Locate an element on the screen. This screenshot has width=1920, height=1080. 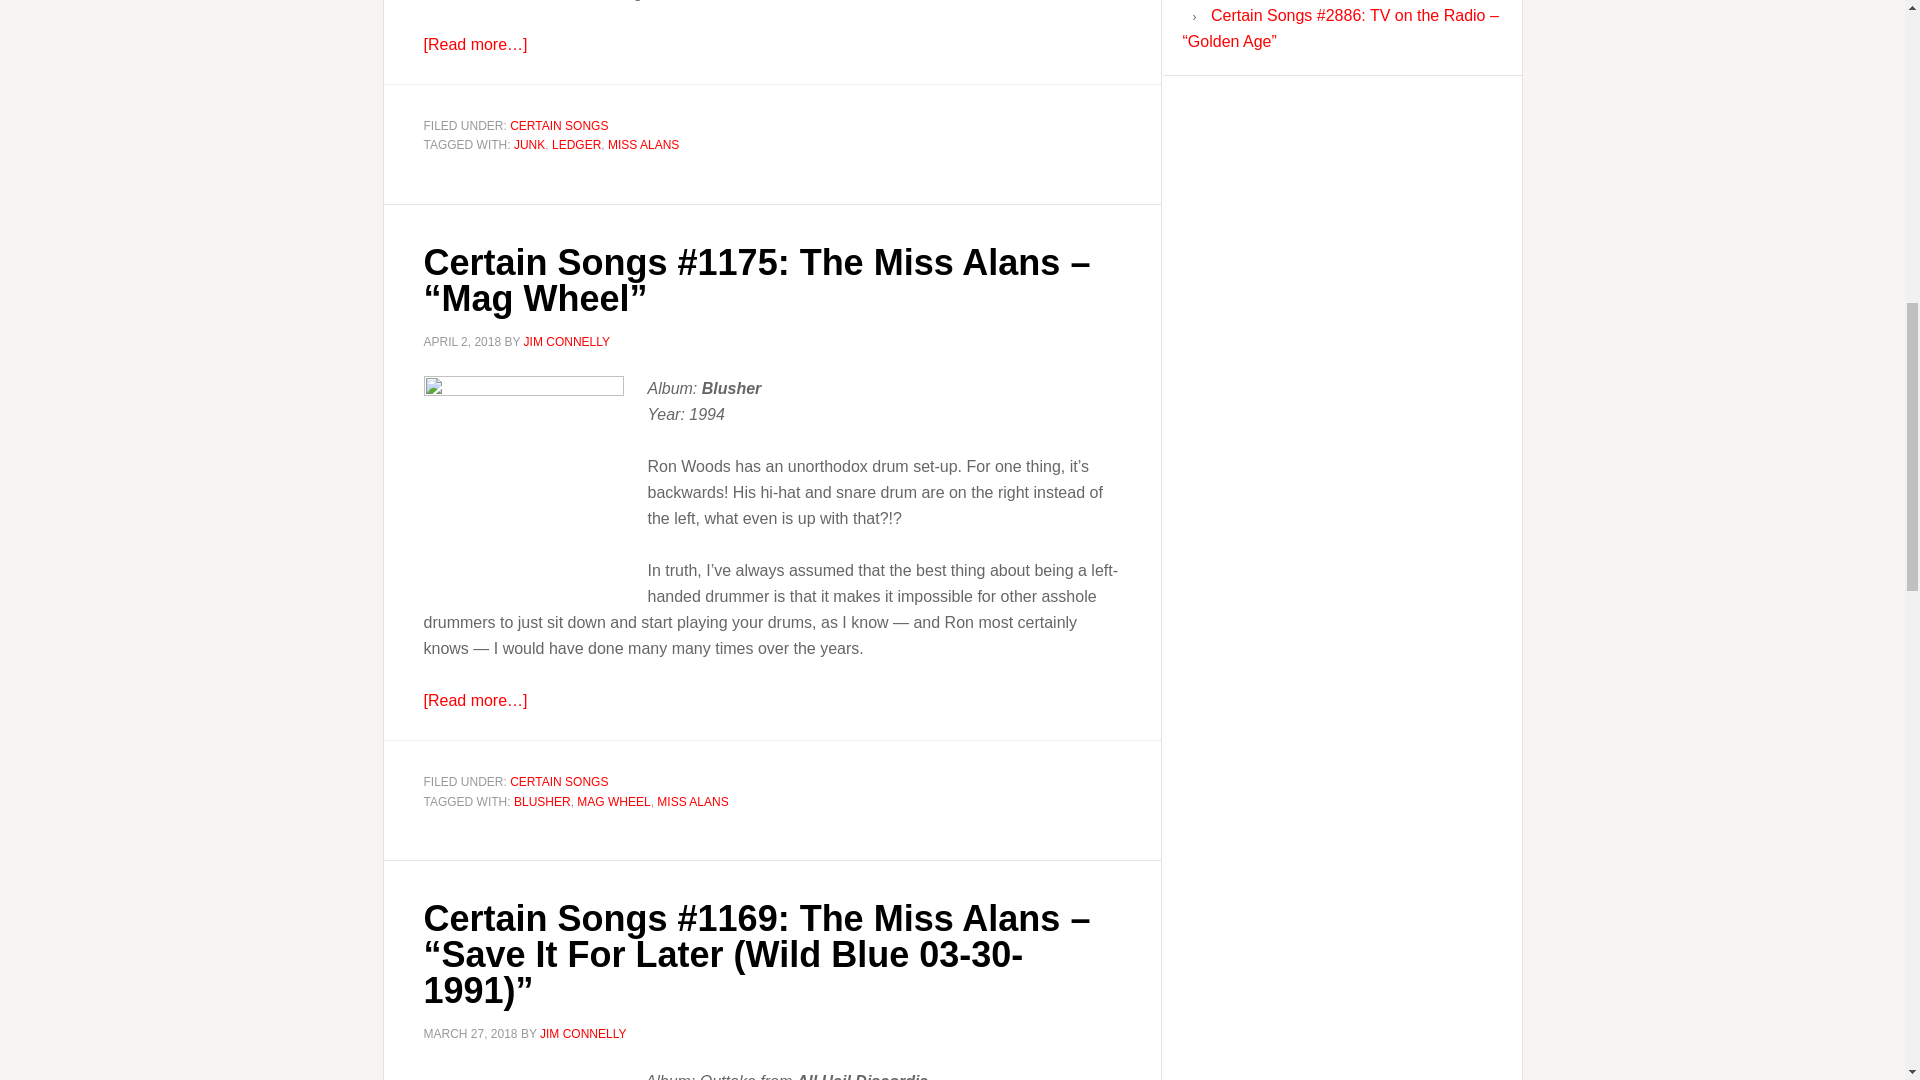
MISS ALANS is located at coordinates (644, 145).